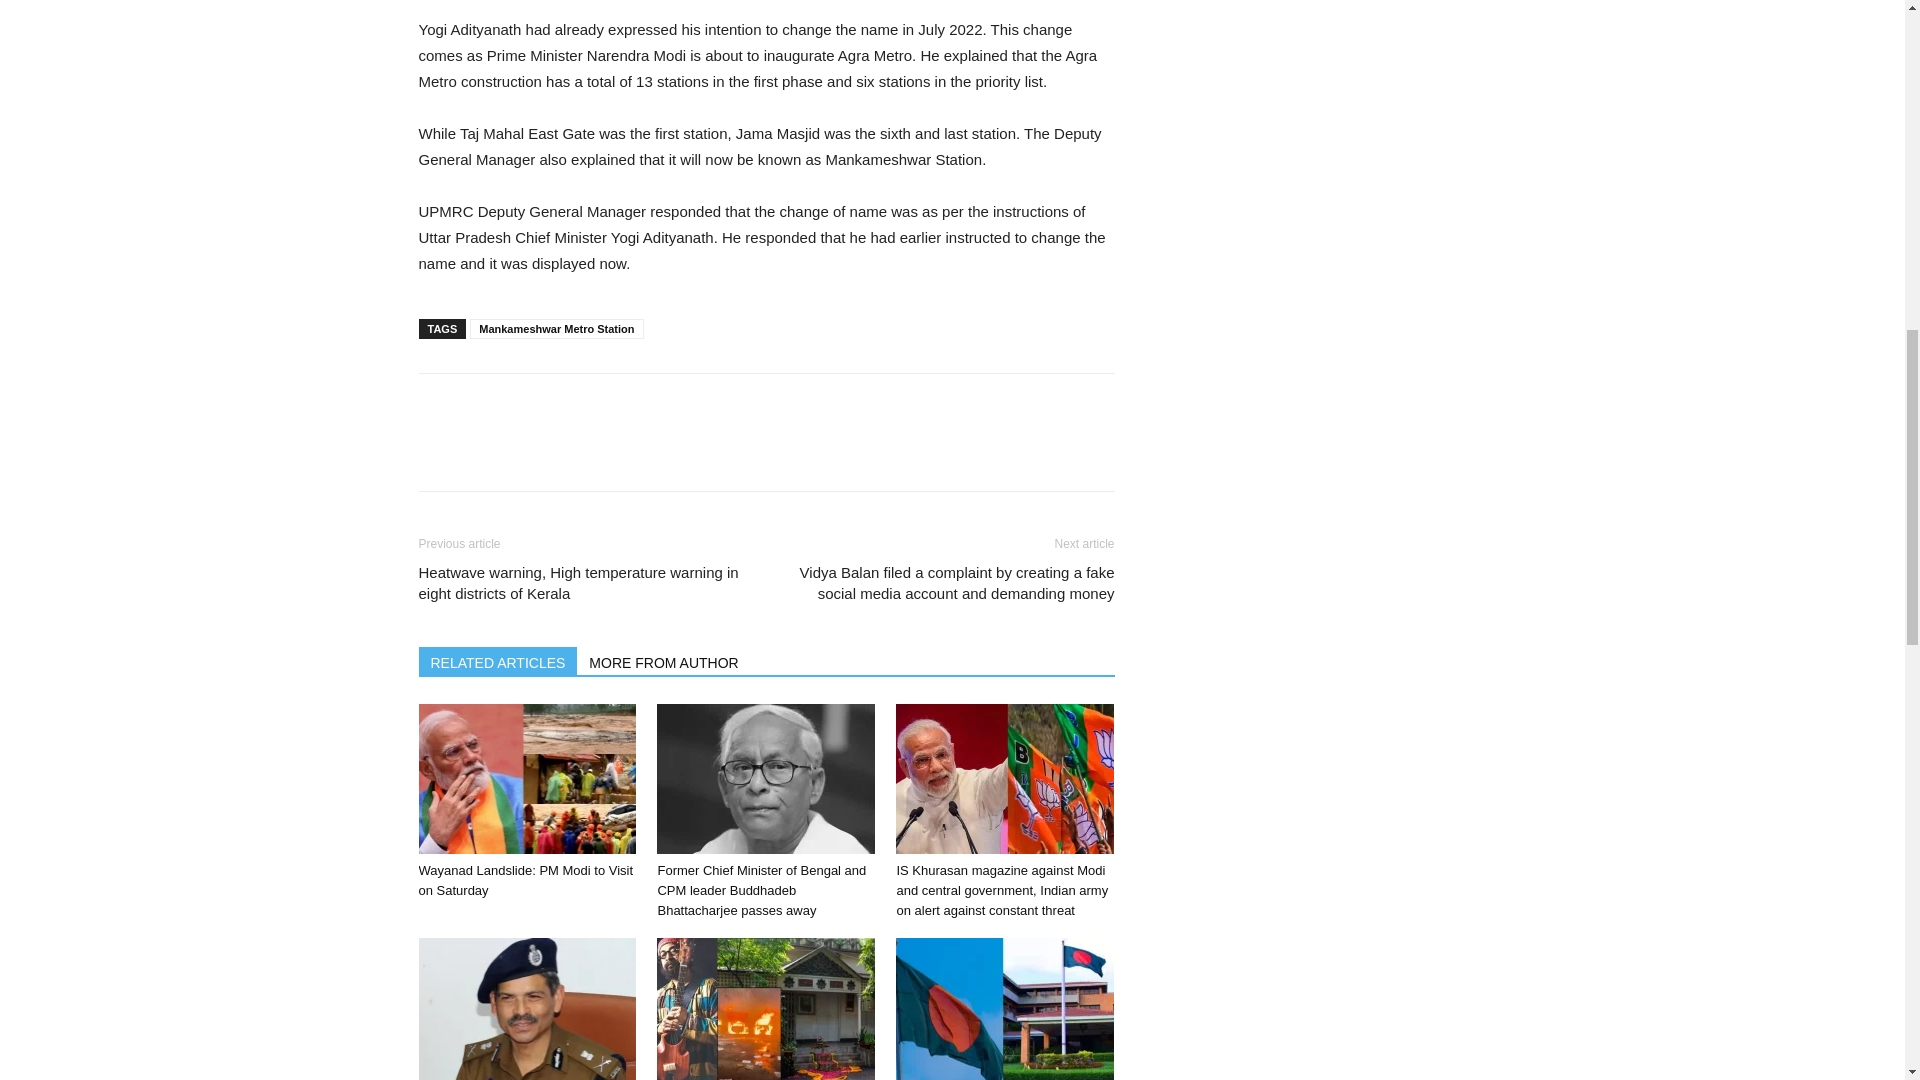  Describe the element at coordinates (526, 779) in the screenshot. I see `Wayanad Landslide: PM Modi to Visit on Saturday` at that location.